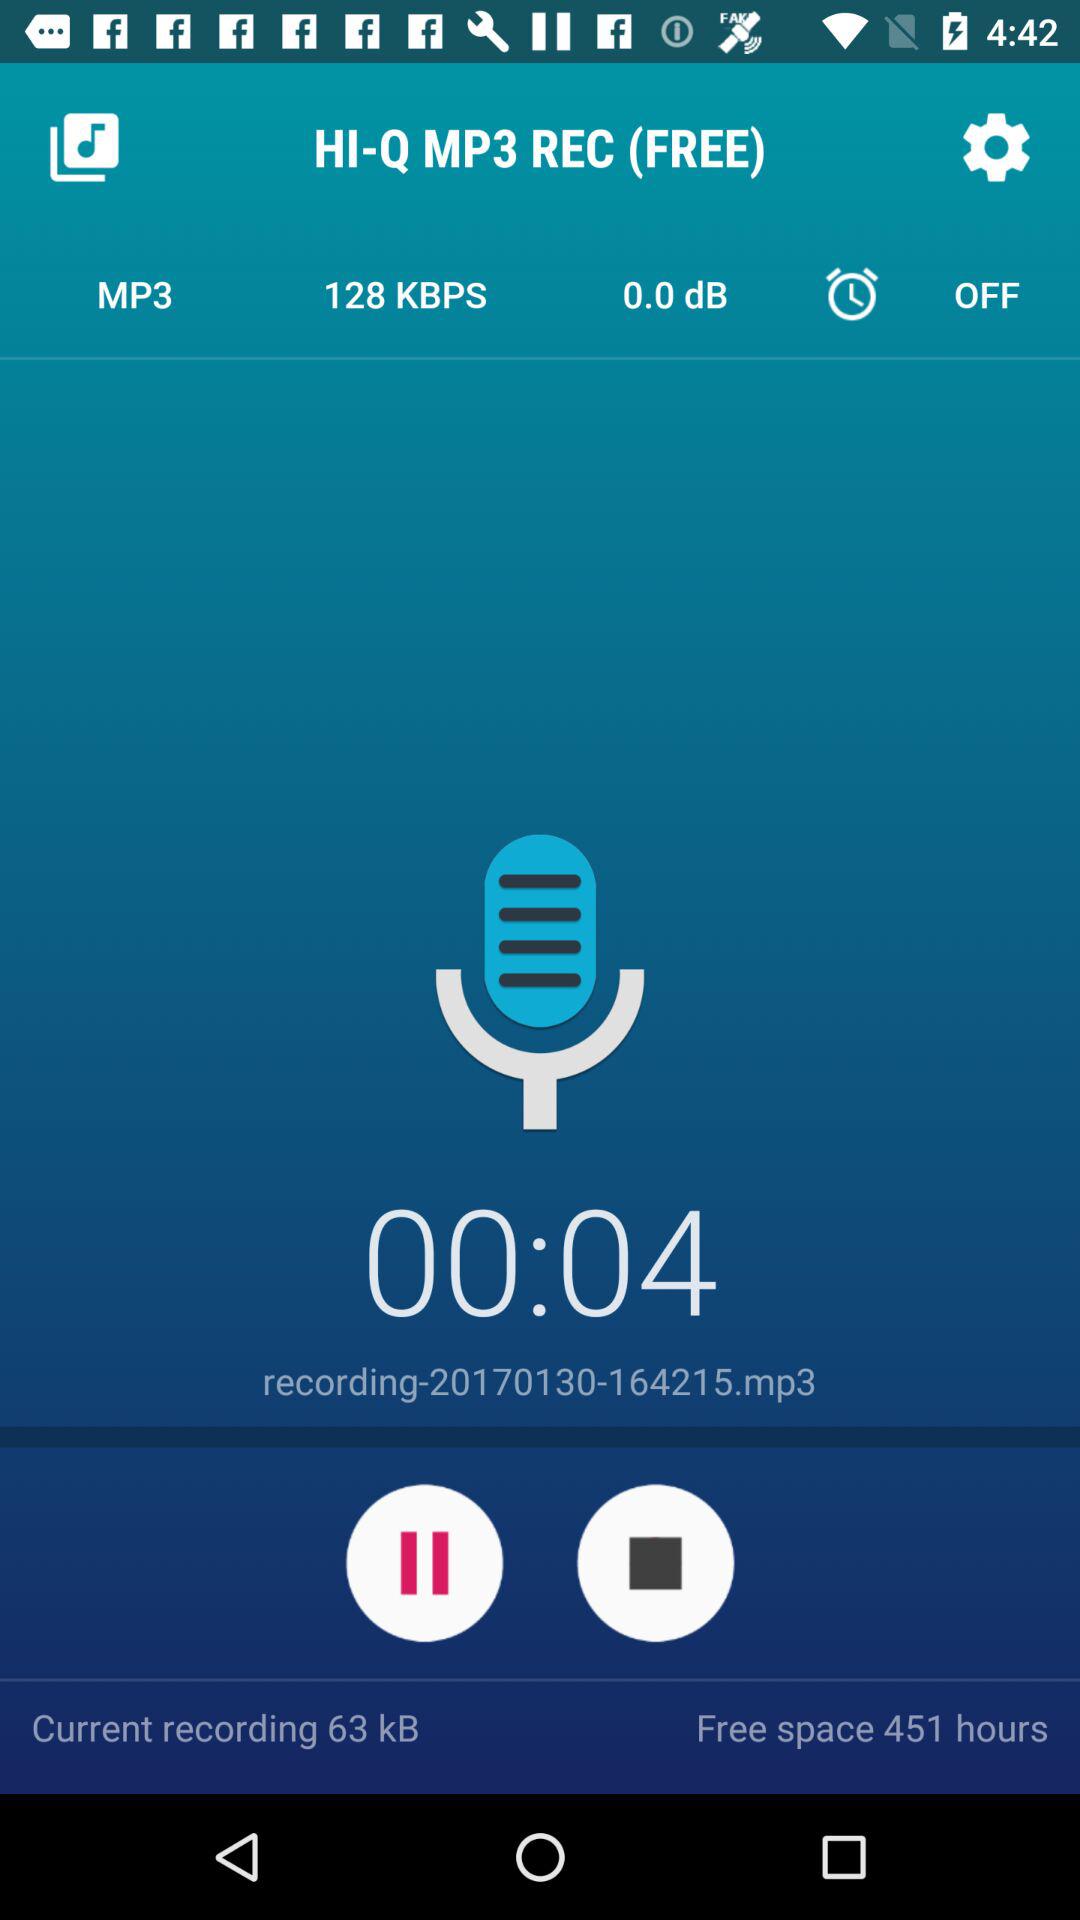  Describe the element at coordinates (675, 293) in the screenshot. I see `click 0.0 db icon` at that location.